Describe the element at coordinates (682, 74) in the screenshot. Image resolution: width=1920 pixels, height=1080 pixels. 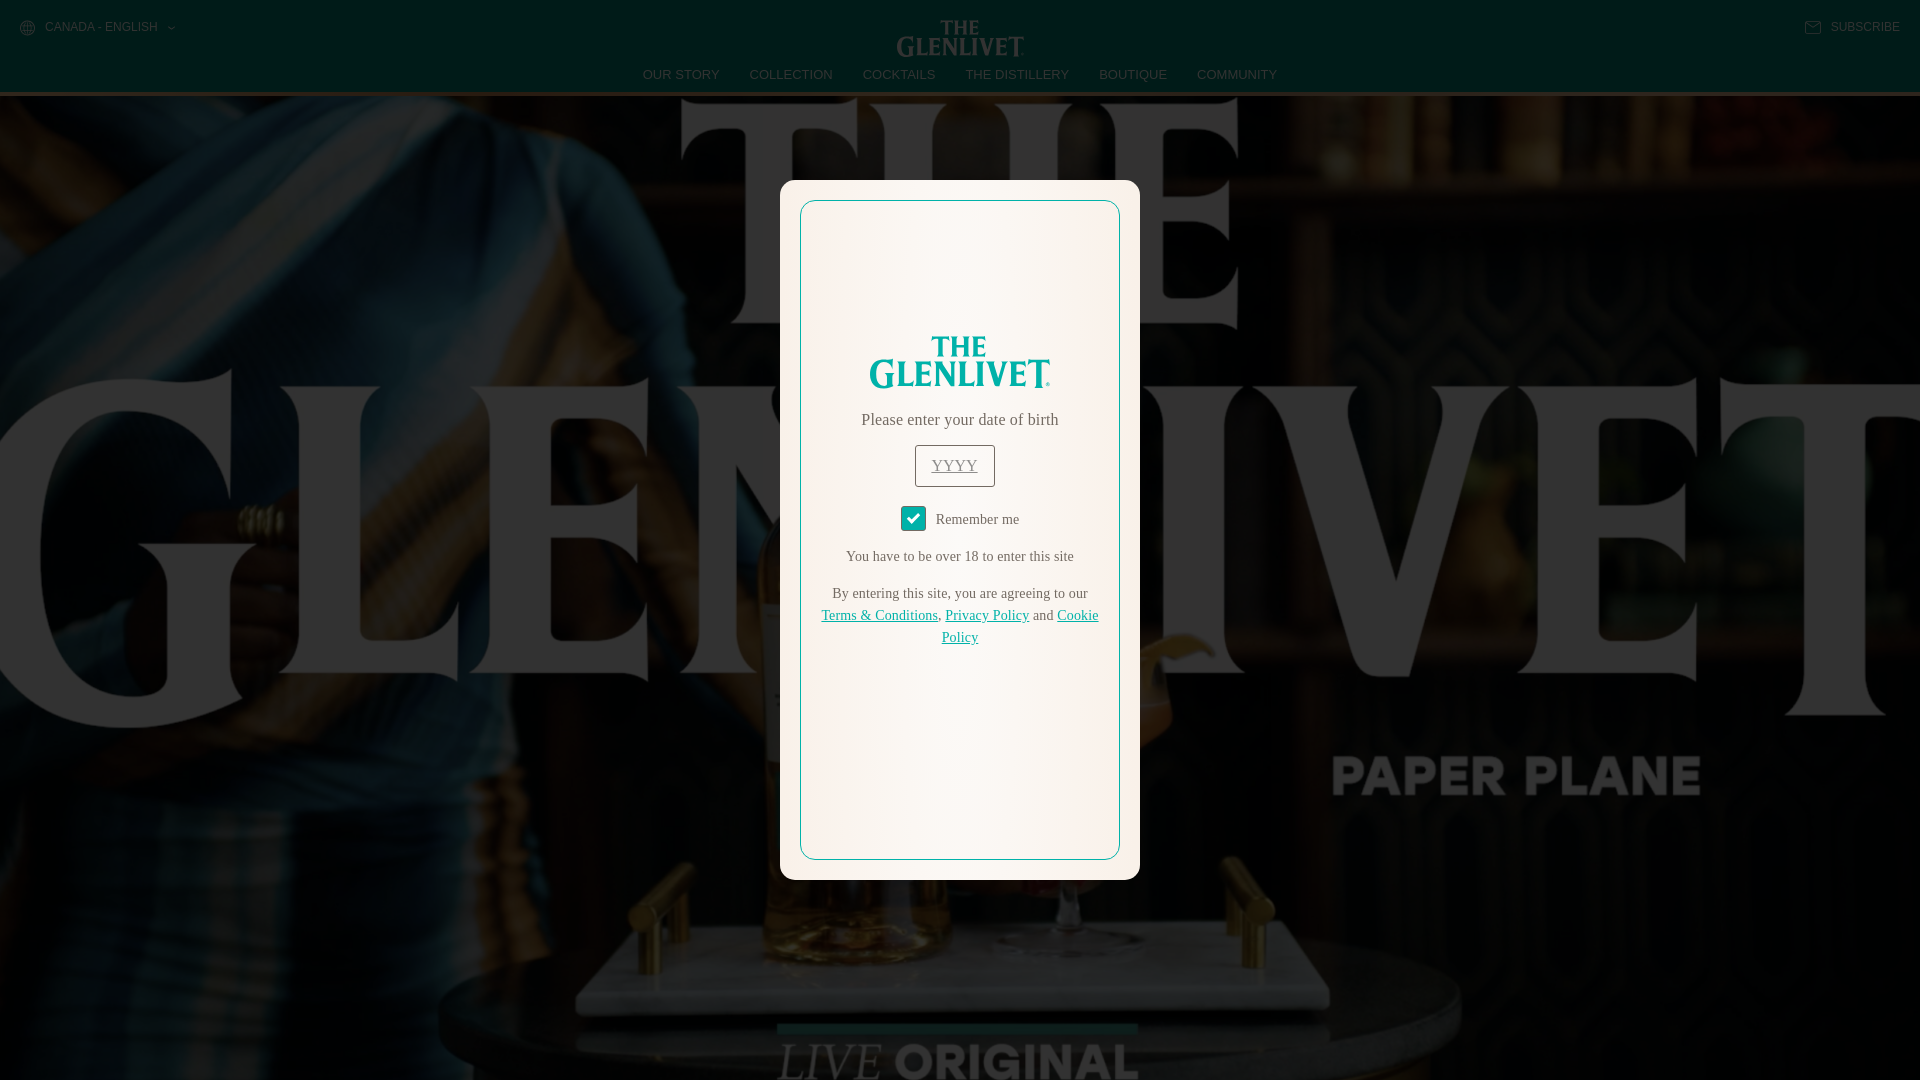
I see `OUR STORY` at that location.